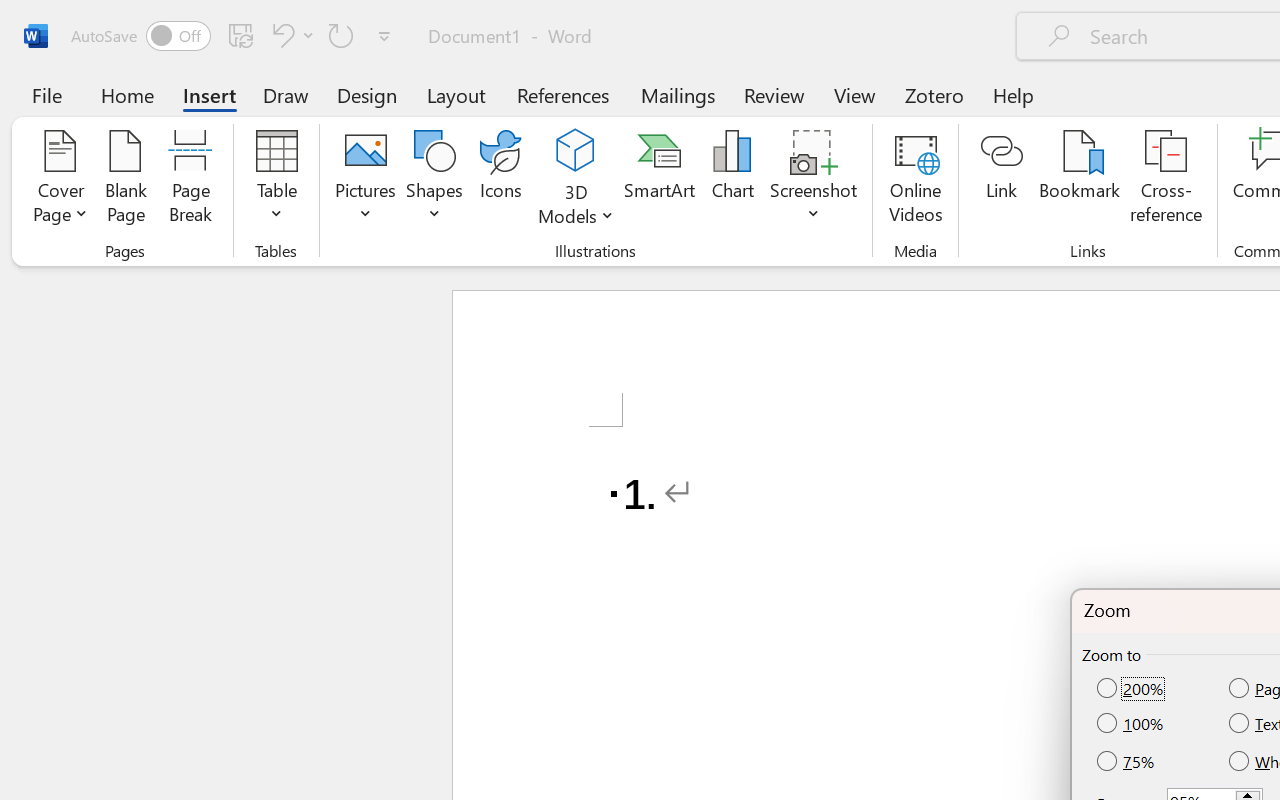  What do you see at coordinates (1166, 180) in the screenshot?
I see `Cross-reference...` at bounding box center [1166, 180].